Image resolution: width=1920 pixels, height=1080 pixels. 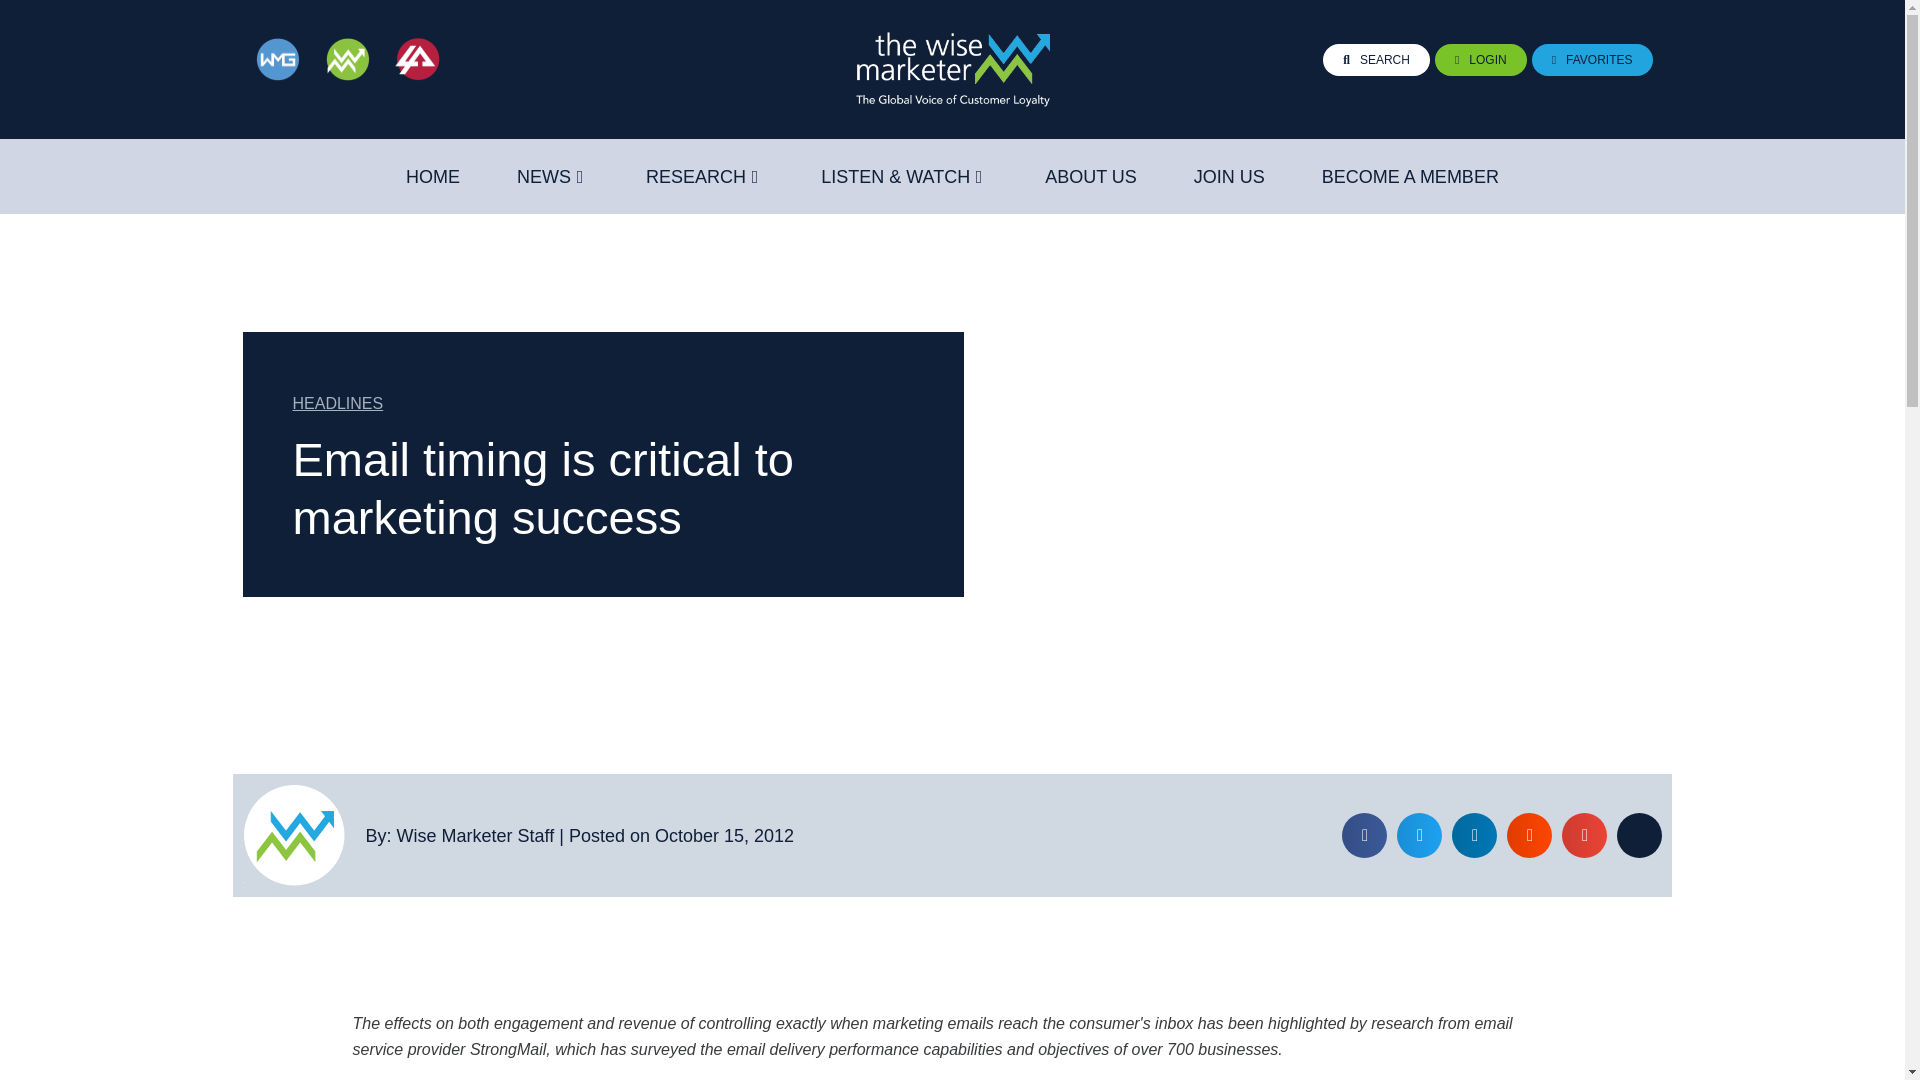 I want to click on RESEARCH, so click(x=696, y=177).